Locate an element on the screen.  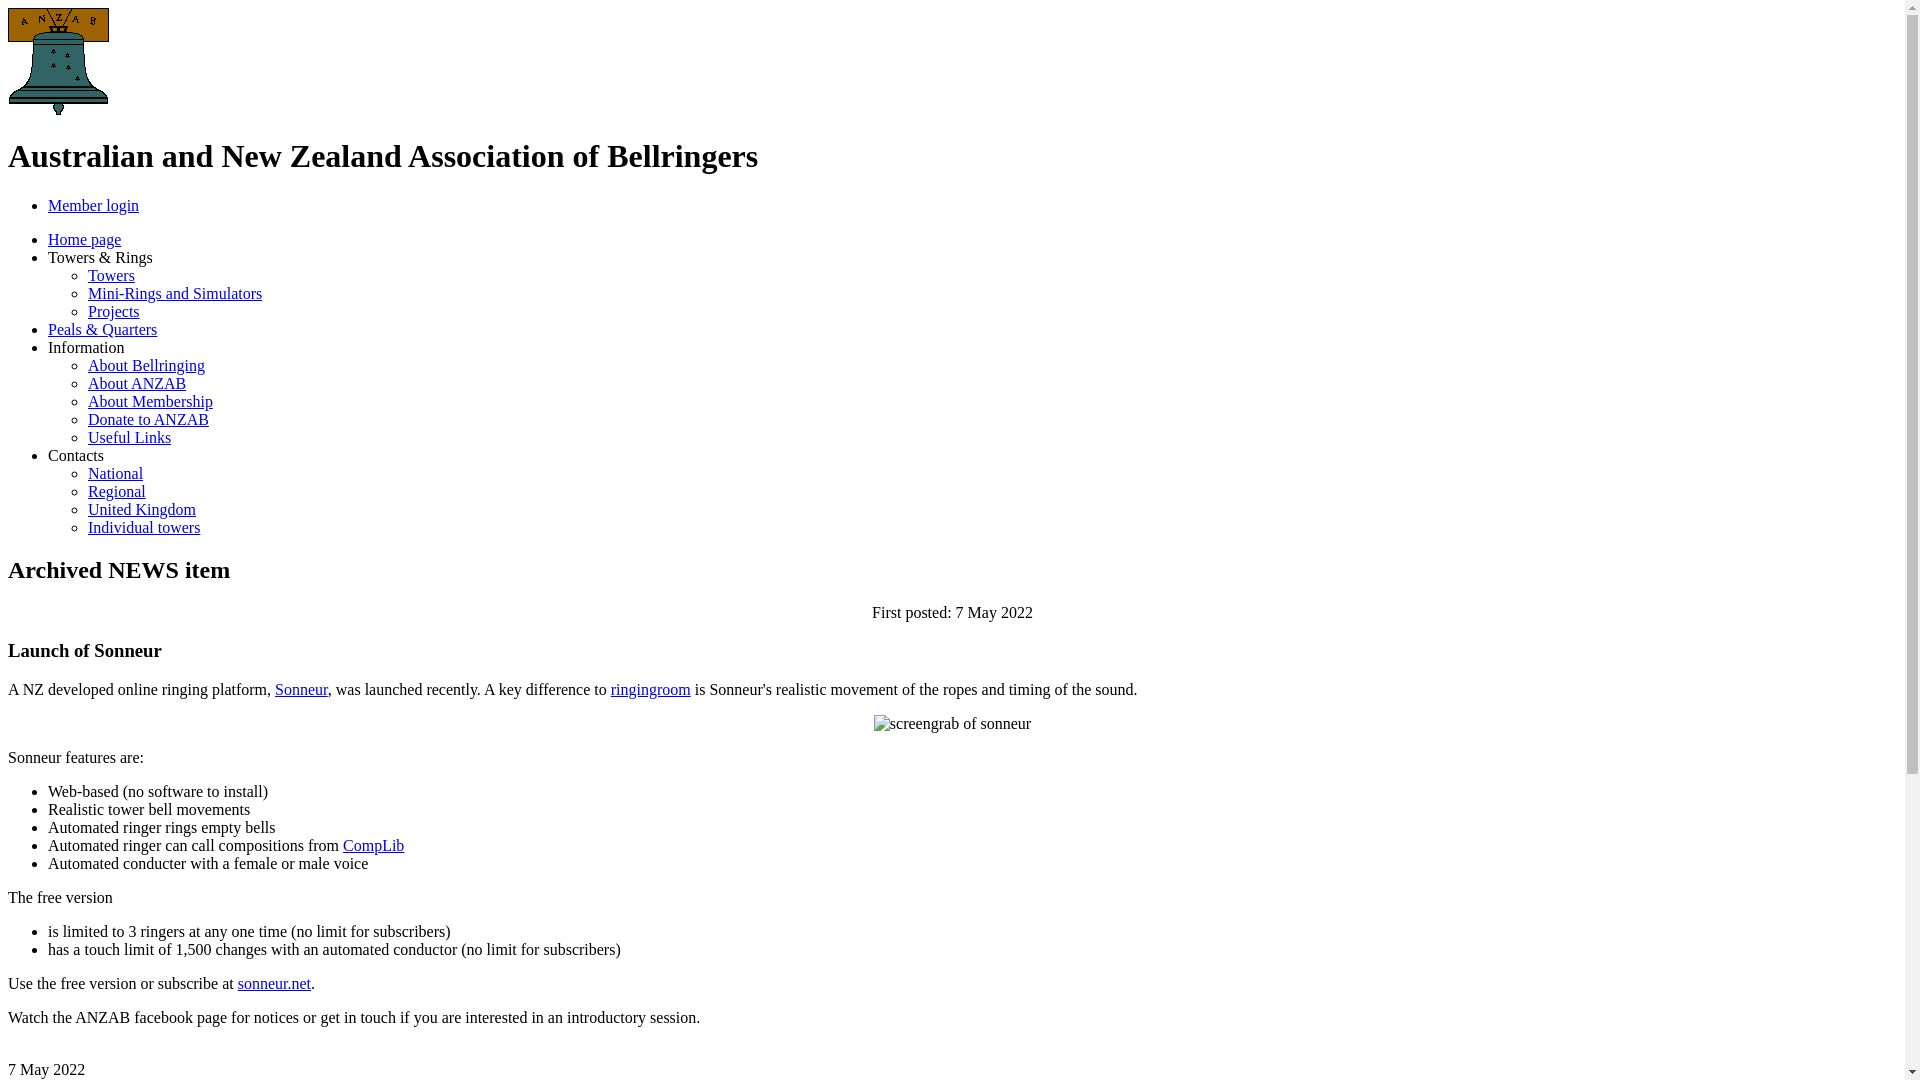
ringingroom is located at coordinates (651, 690).